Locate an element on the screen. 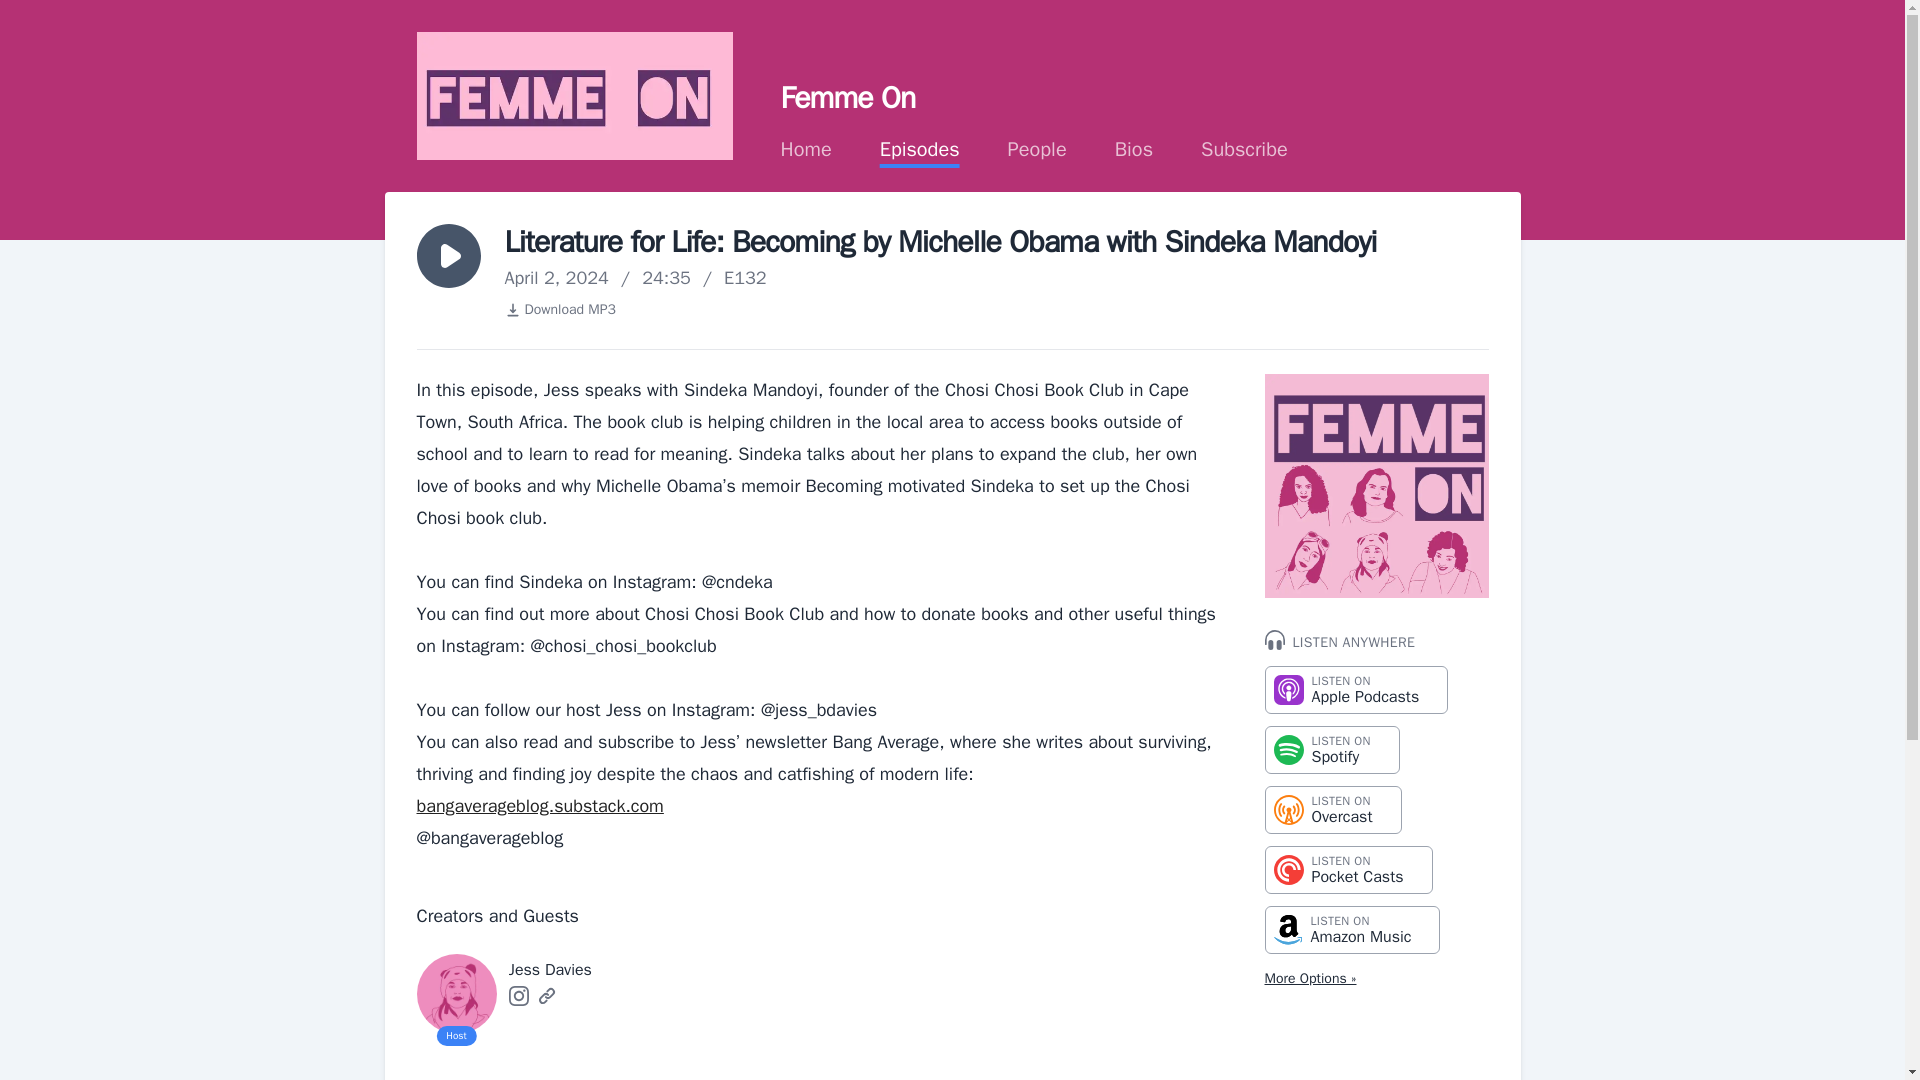 The image size is (1920, 1080). Listen to Femme On on Apple Podcasts is located at coordinates (1134, 150).